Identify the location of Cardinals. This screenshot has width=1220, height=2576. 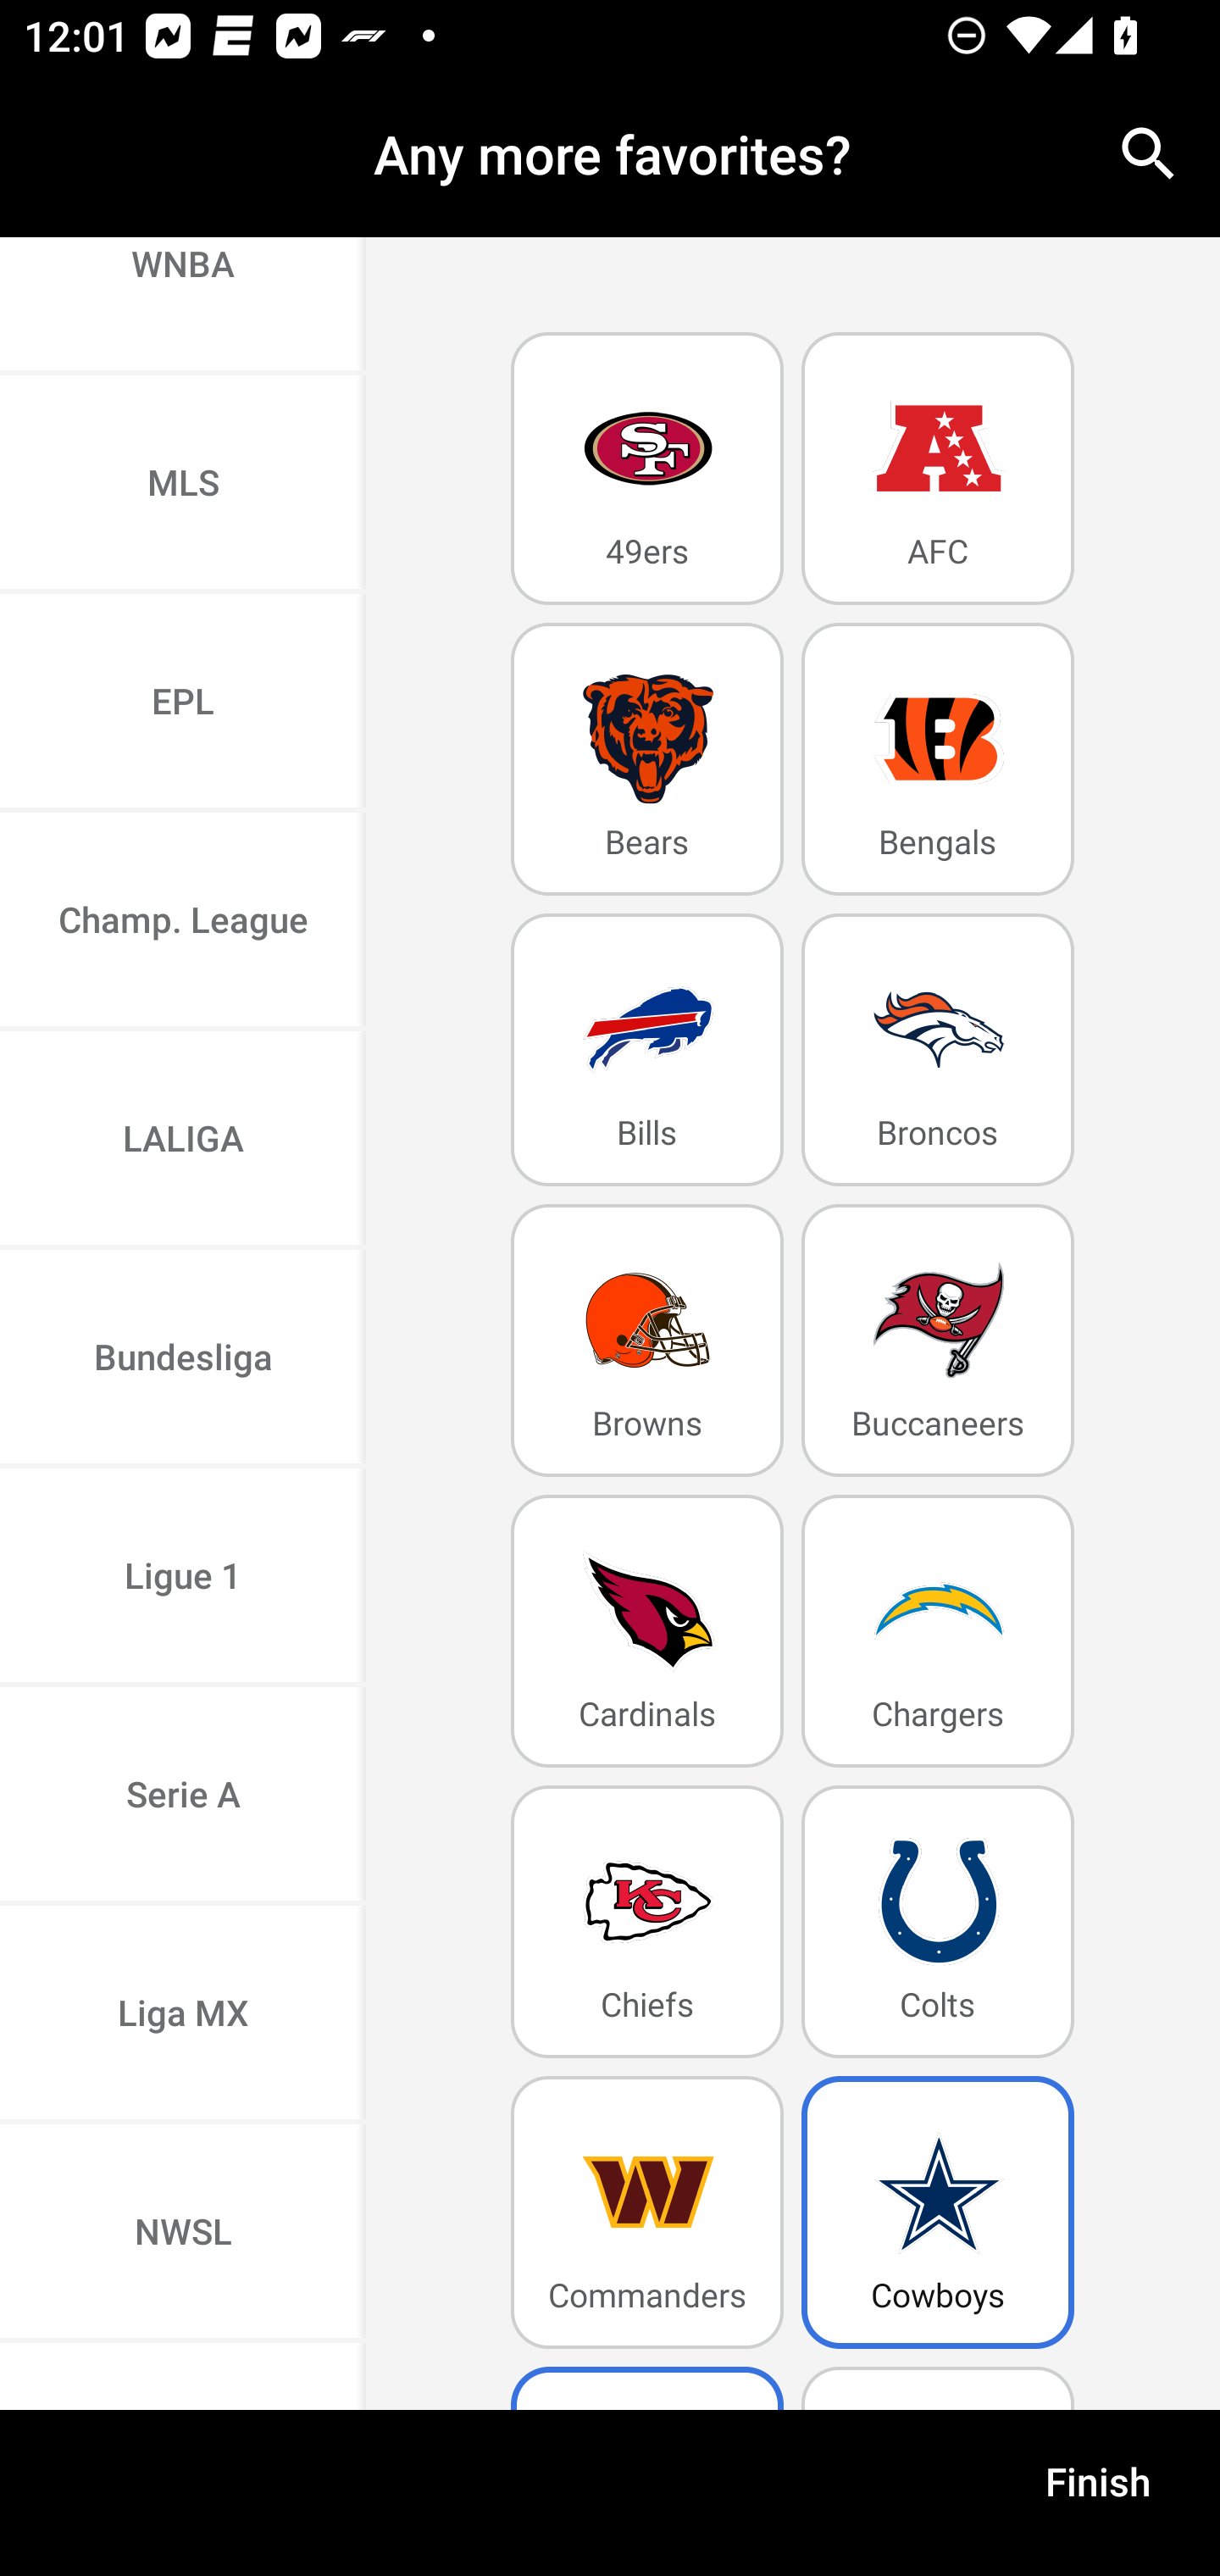
(647, 1630).